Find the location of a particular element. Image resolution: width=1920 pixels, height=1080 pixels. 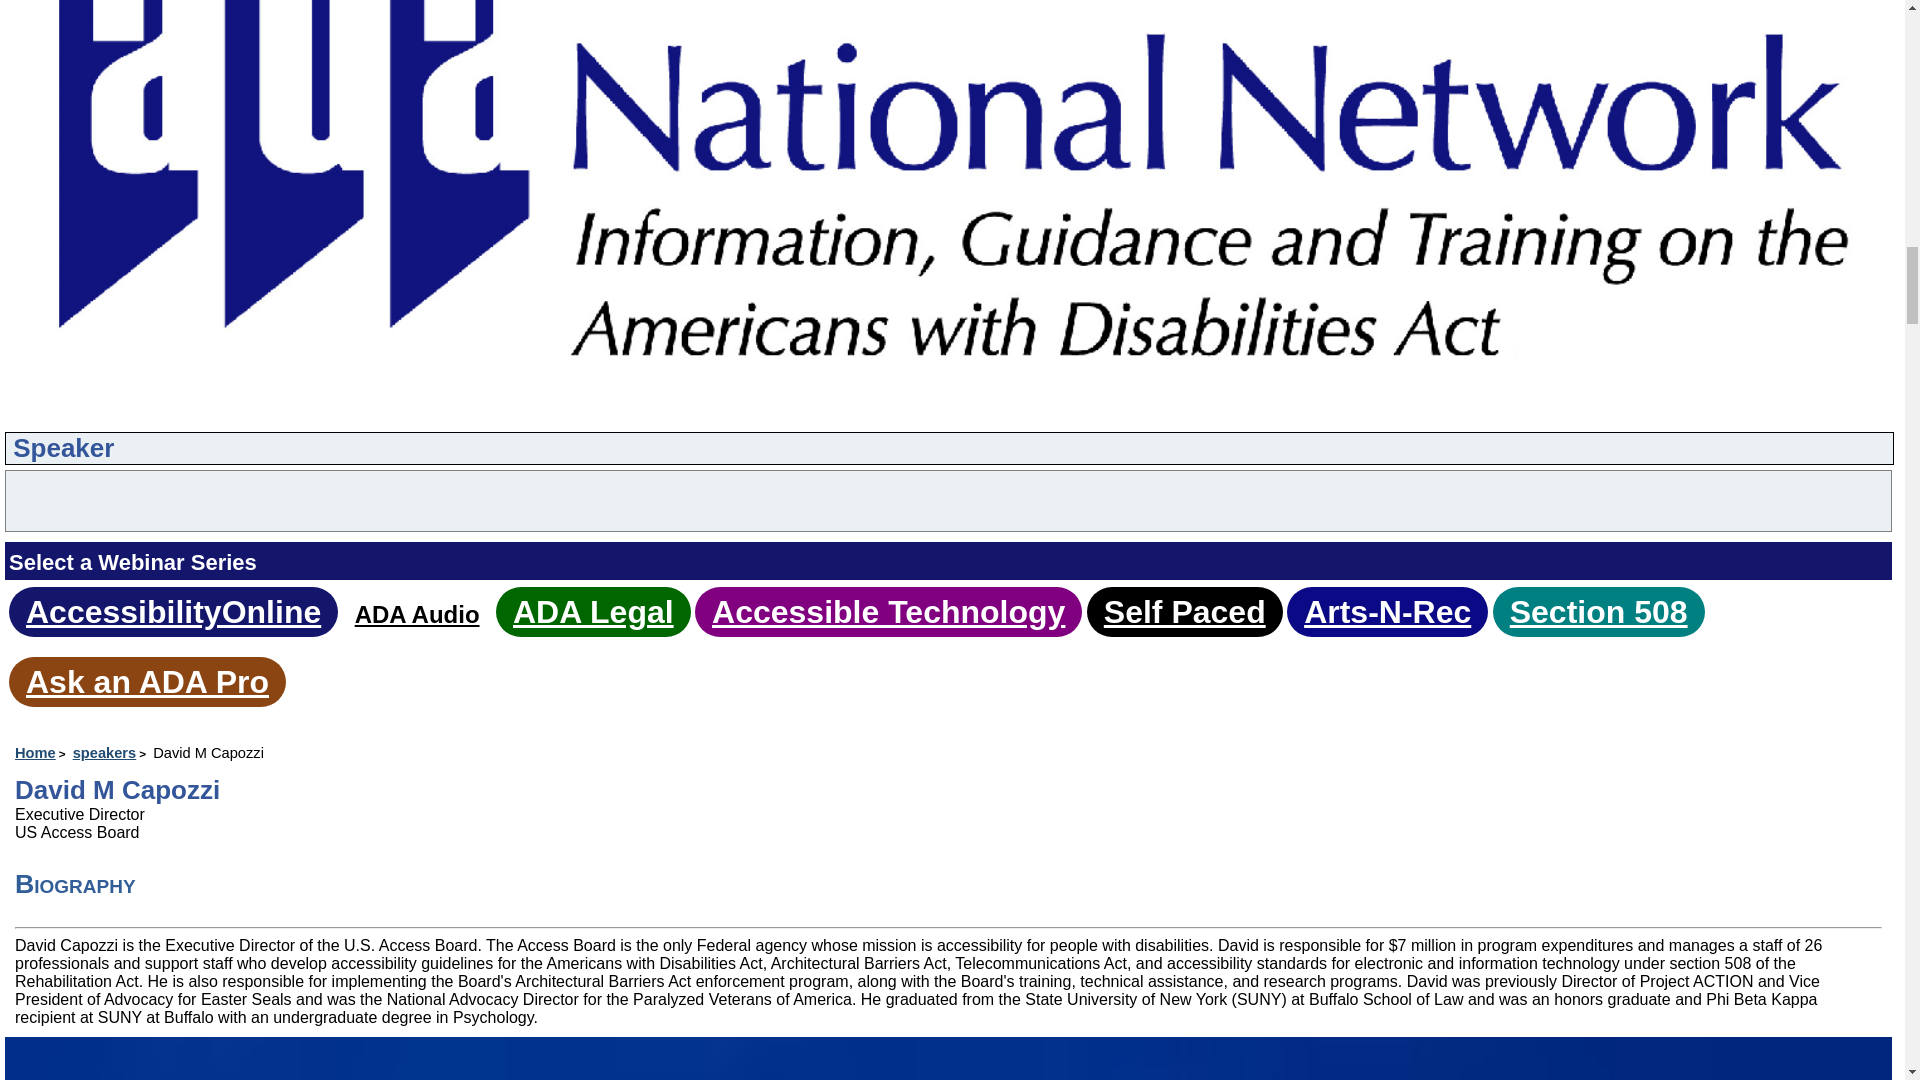

ADA Legal is located at coordinates (592, 612).